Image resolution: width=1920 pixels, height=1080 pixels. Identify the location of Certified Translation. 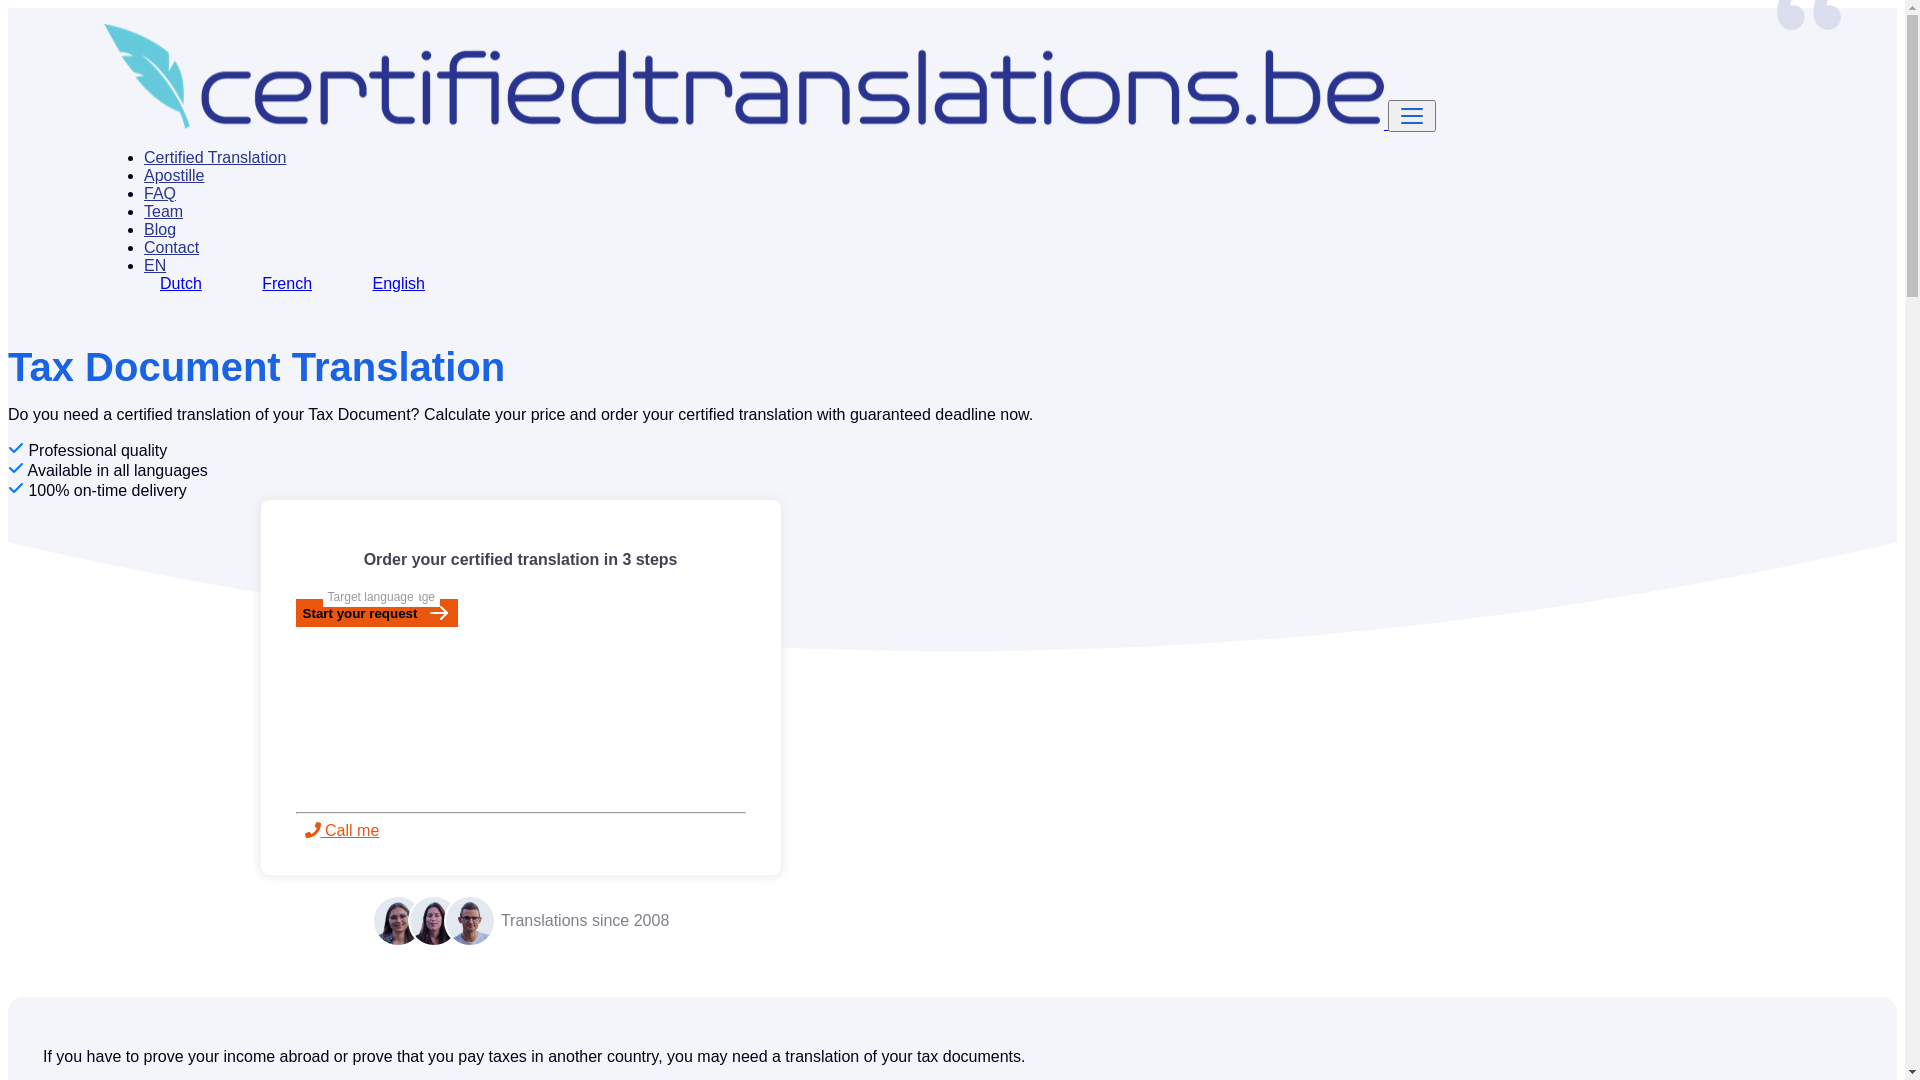
(215, 158).